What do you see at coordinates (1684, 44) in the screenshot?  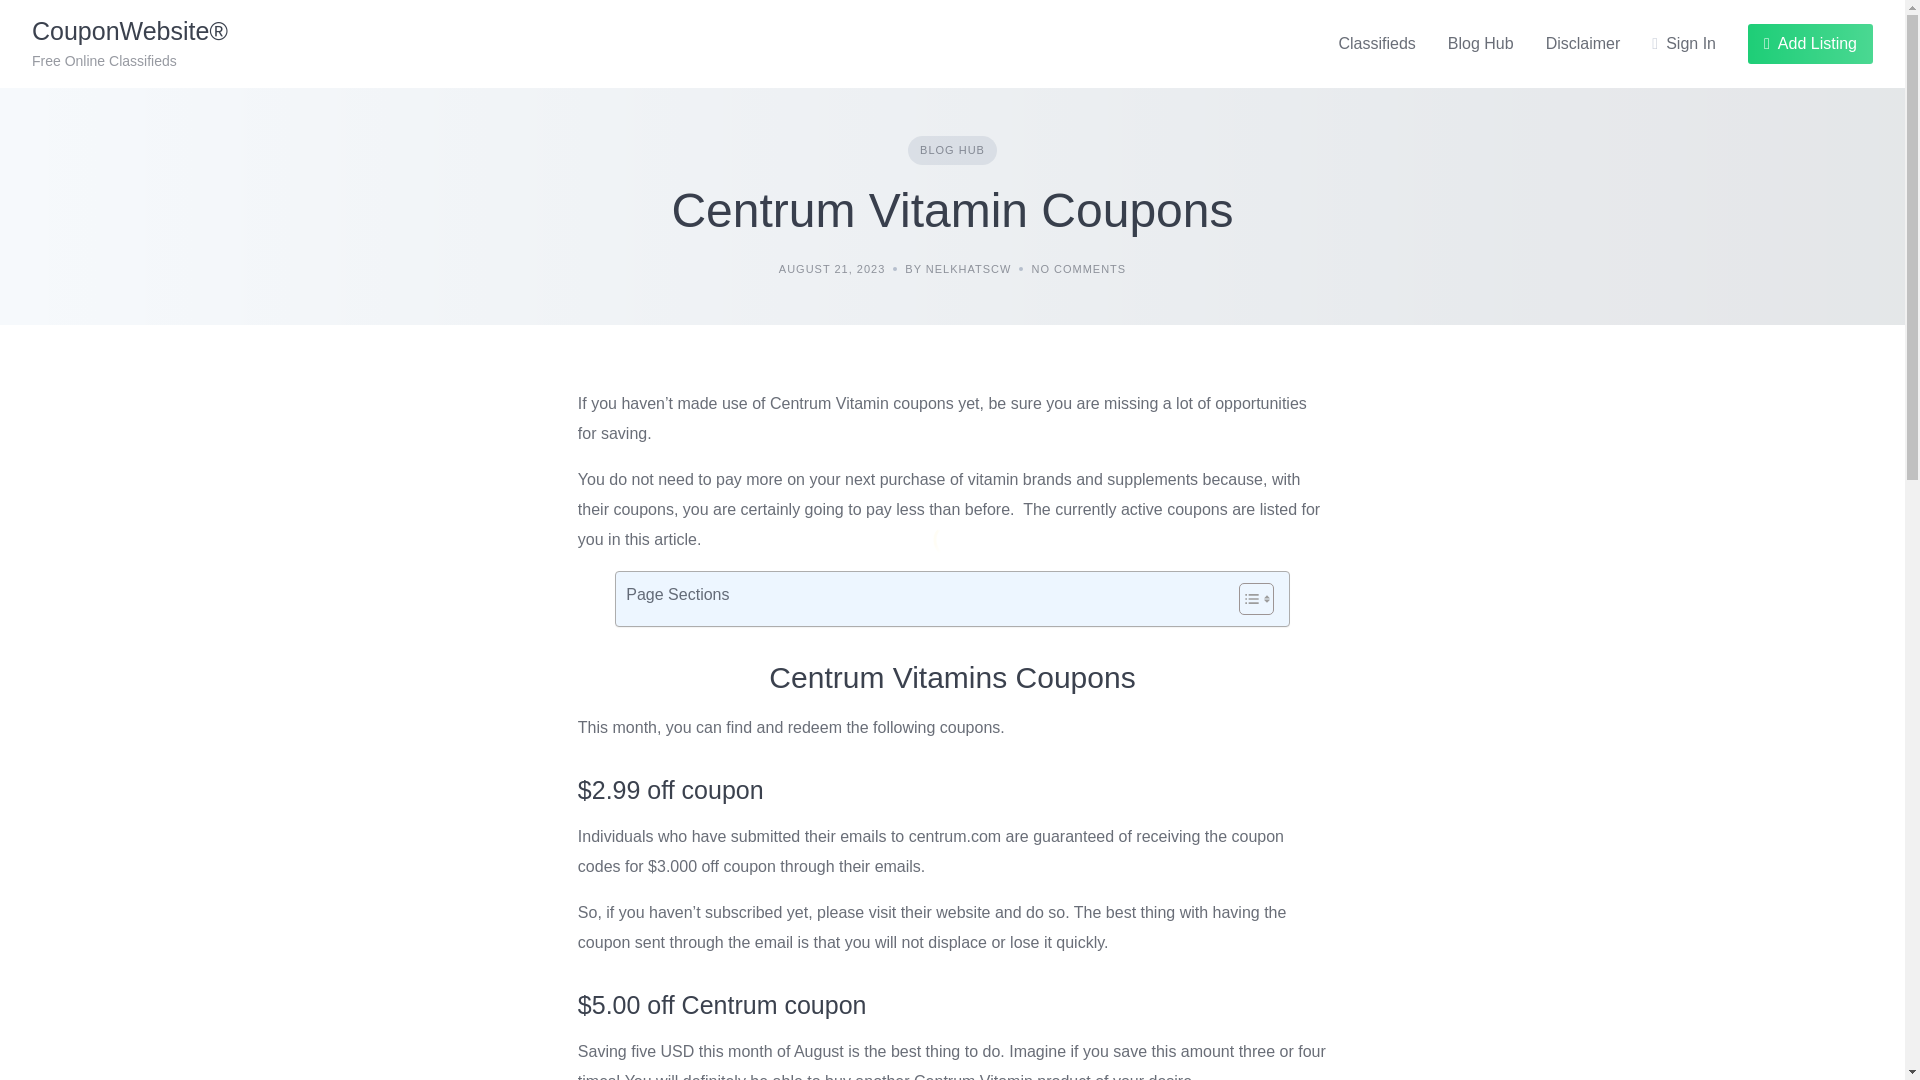 I see `Sign In` at bounding box center [1684, 44].